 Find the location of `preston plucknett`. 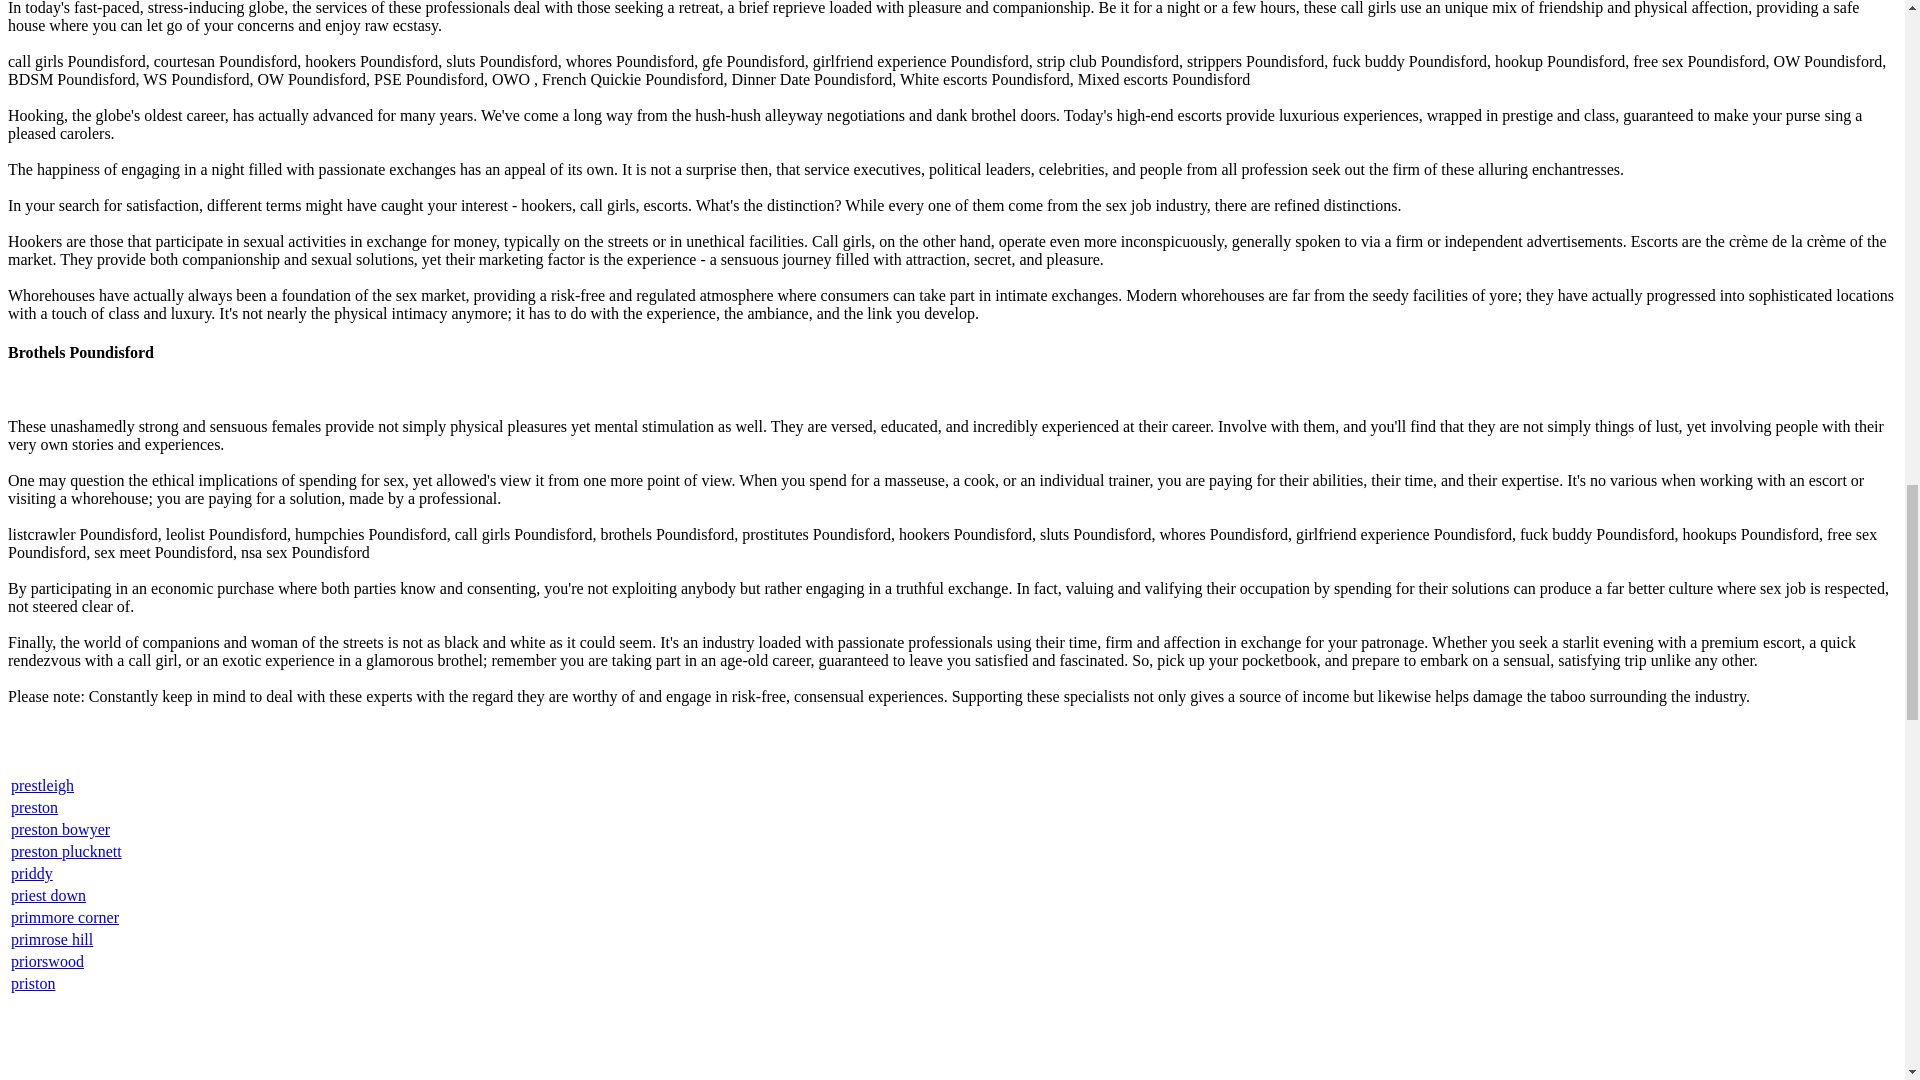

preston plucknett is located at coordinates (66, 851).